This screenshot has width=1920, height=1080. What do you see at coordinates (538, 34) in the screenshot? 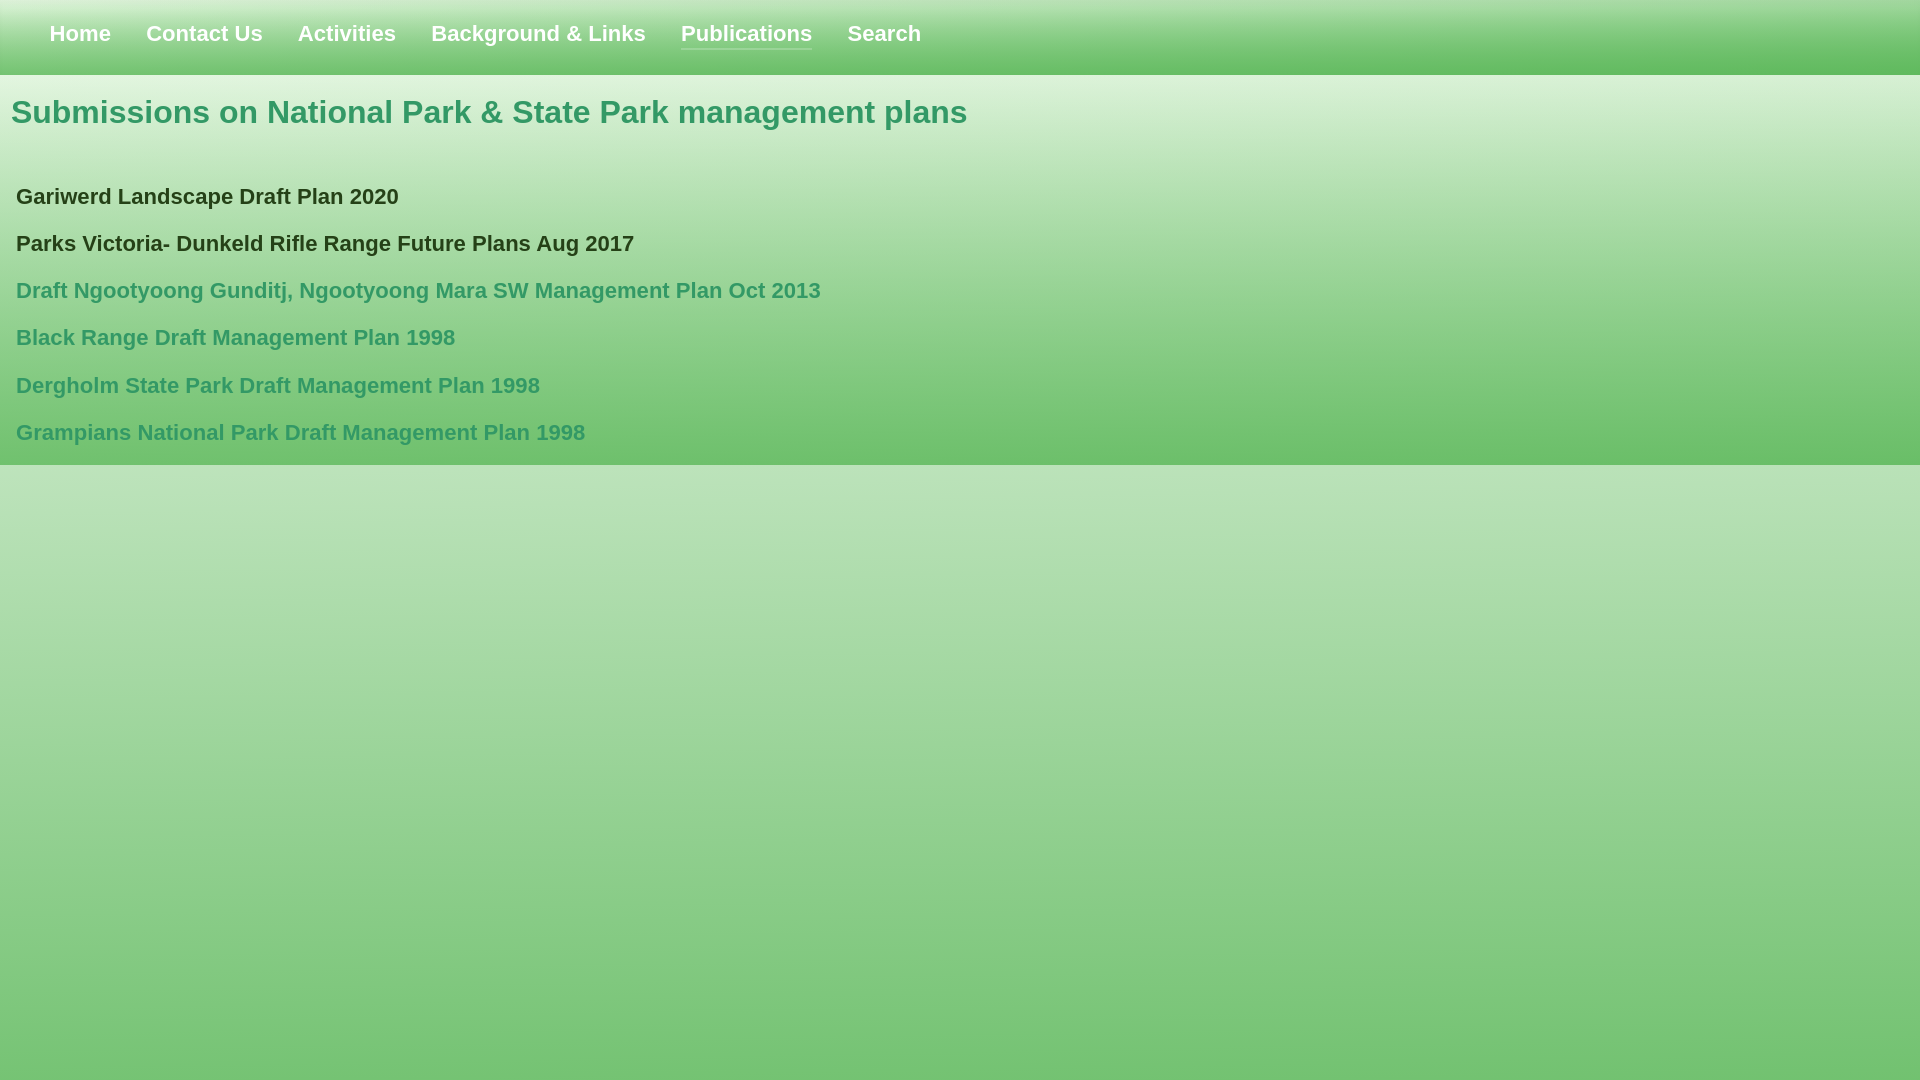
I see `Background & Links` at bounding box center [538, 34].